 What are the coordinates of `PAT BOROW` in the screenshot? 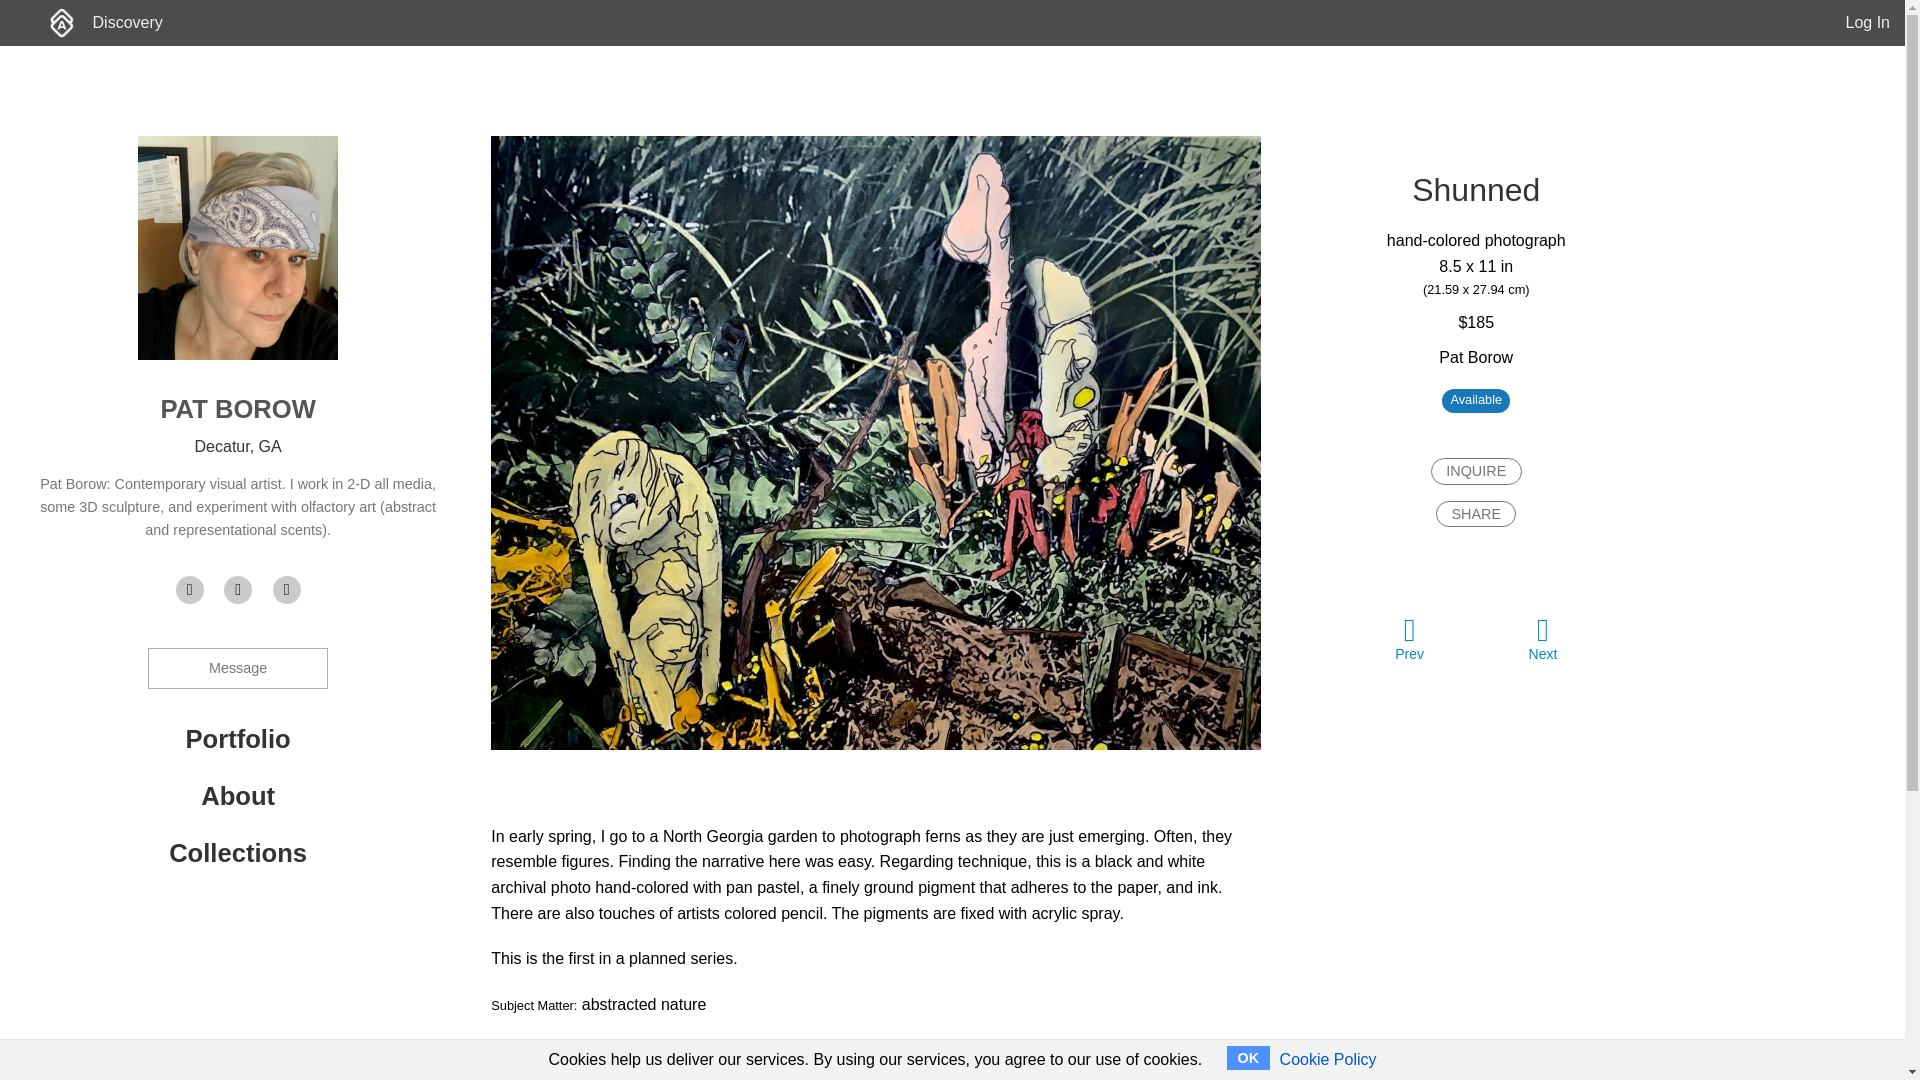 It's located at (236, 409).